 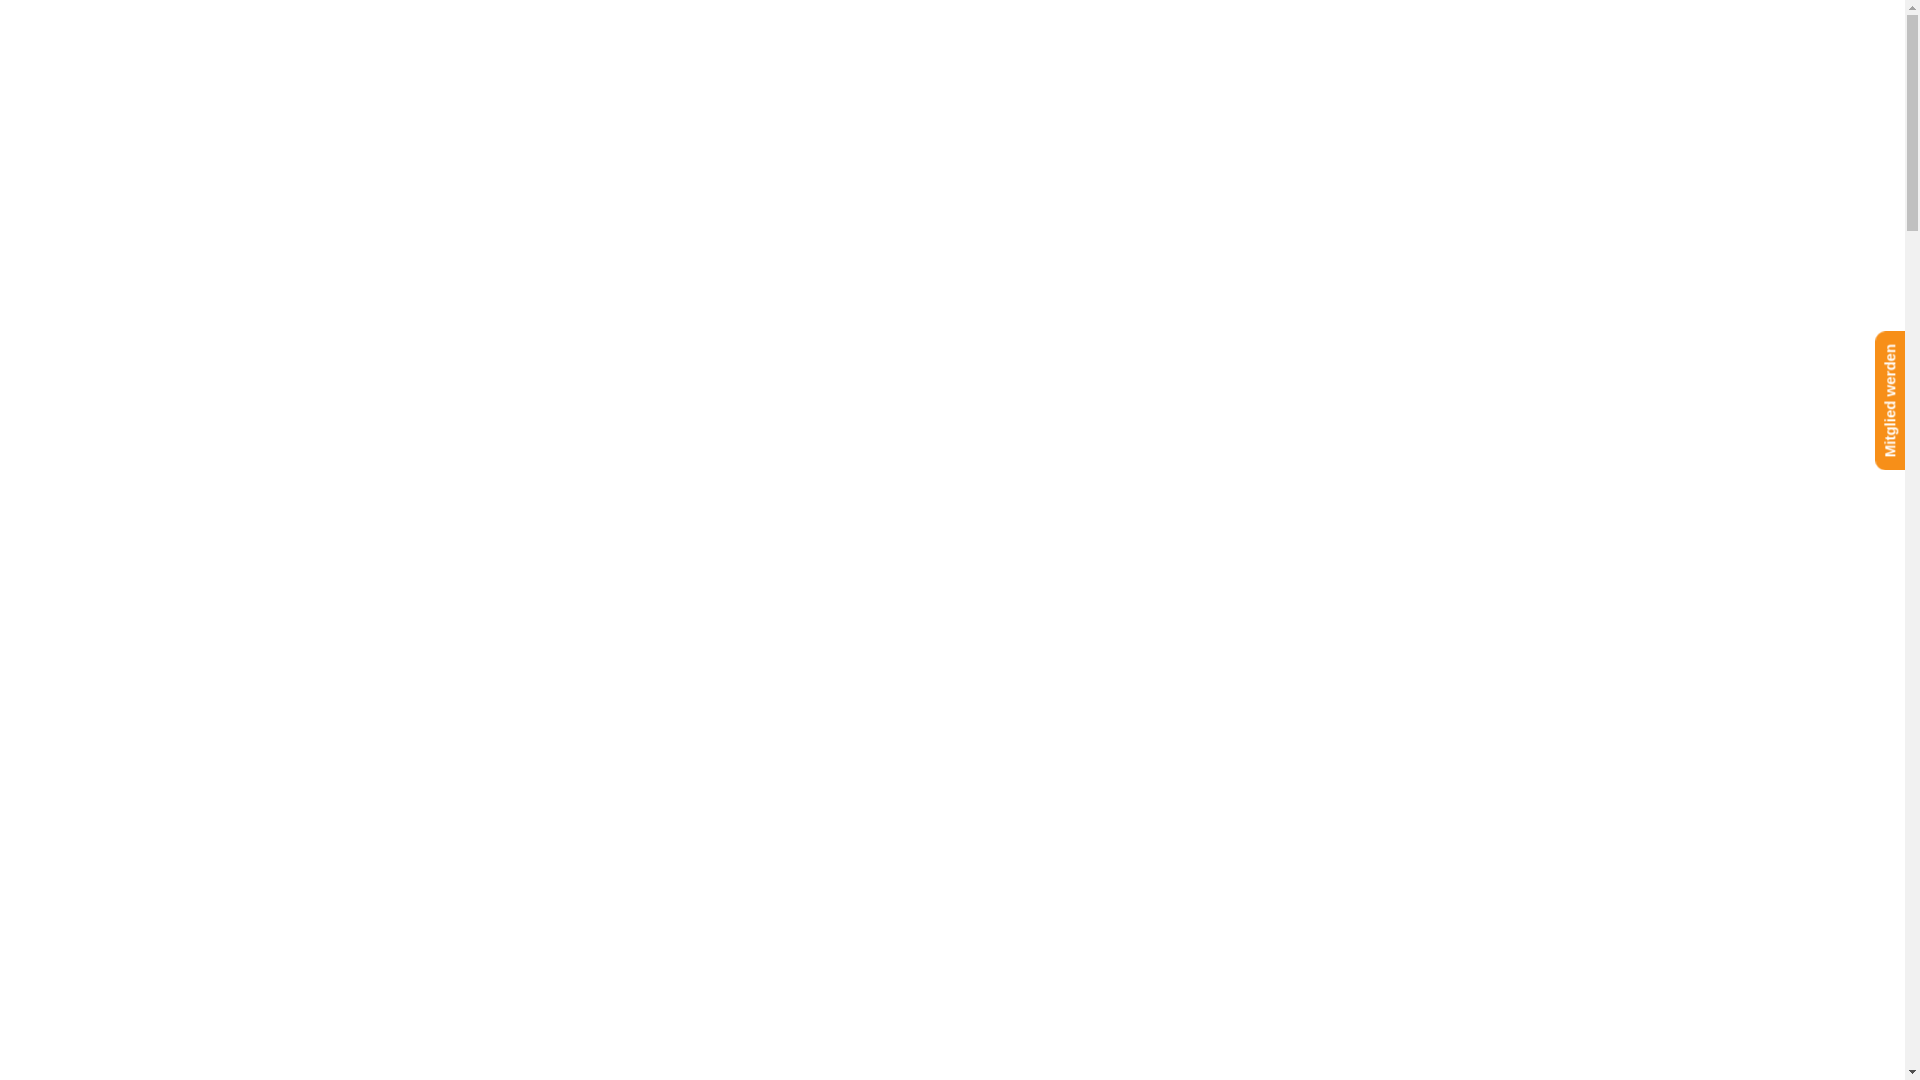 What do you see at coordinates (44, 572) in the screenshot?
I see `Preise` at bounding box center [44, 572].